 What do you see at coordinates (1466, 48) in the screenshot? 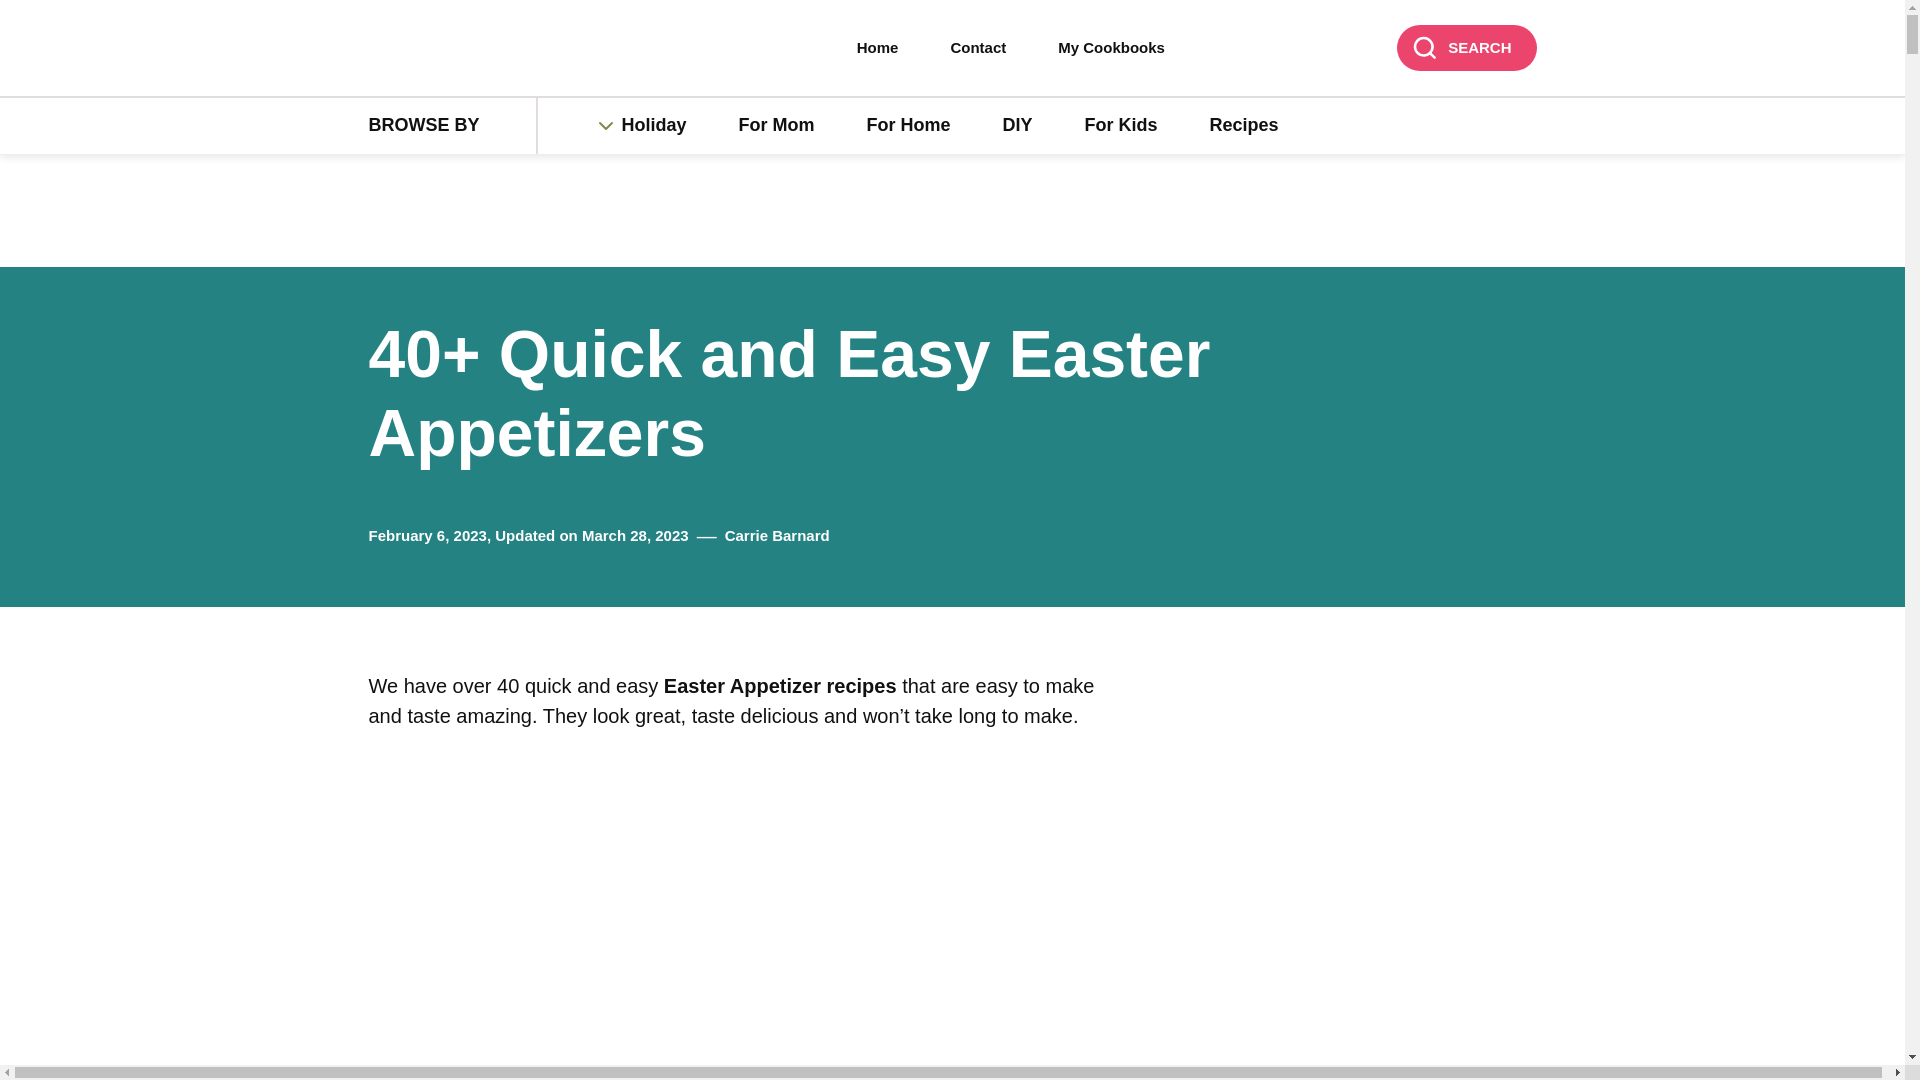
I see `SEARCH` at bounding box center [1466, 48].